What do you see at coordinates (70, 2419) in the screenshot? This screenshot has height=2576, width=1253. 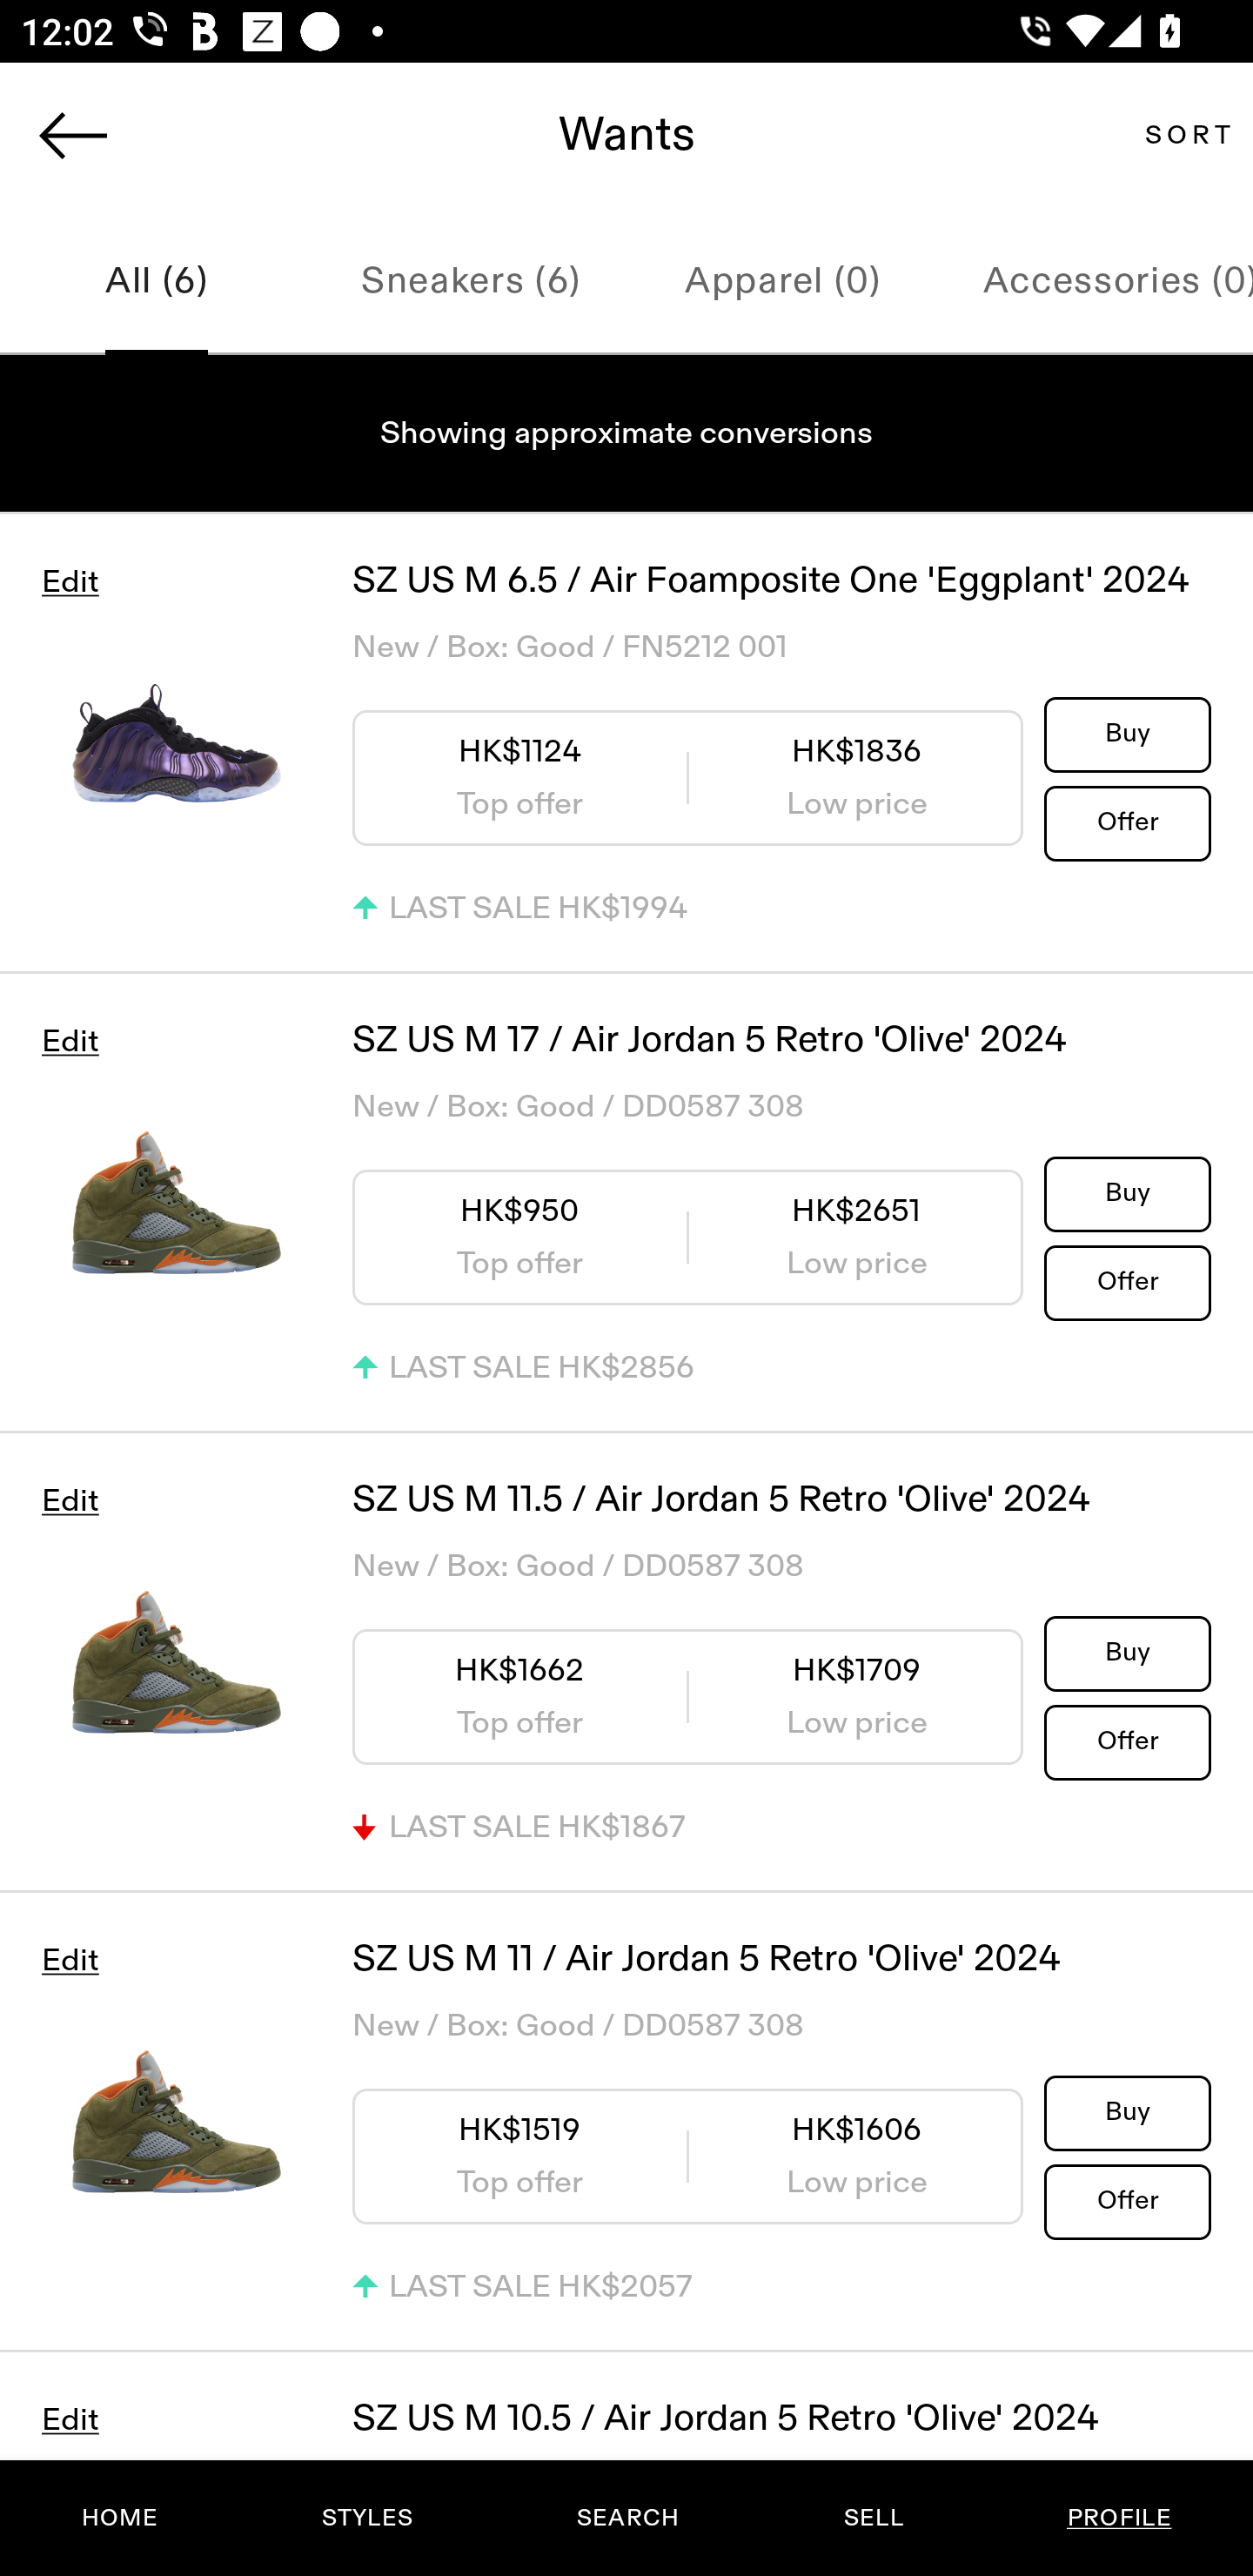 I see `Edit` at bounding box center [70, 2419].